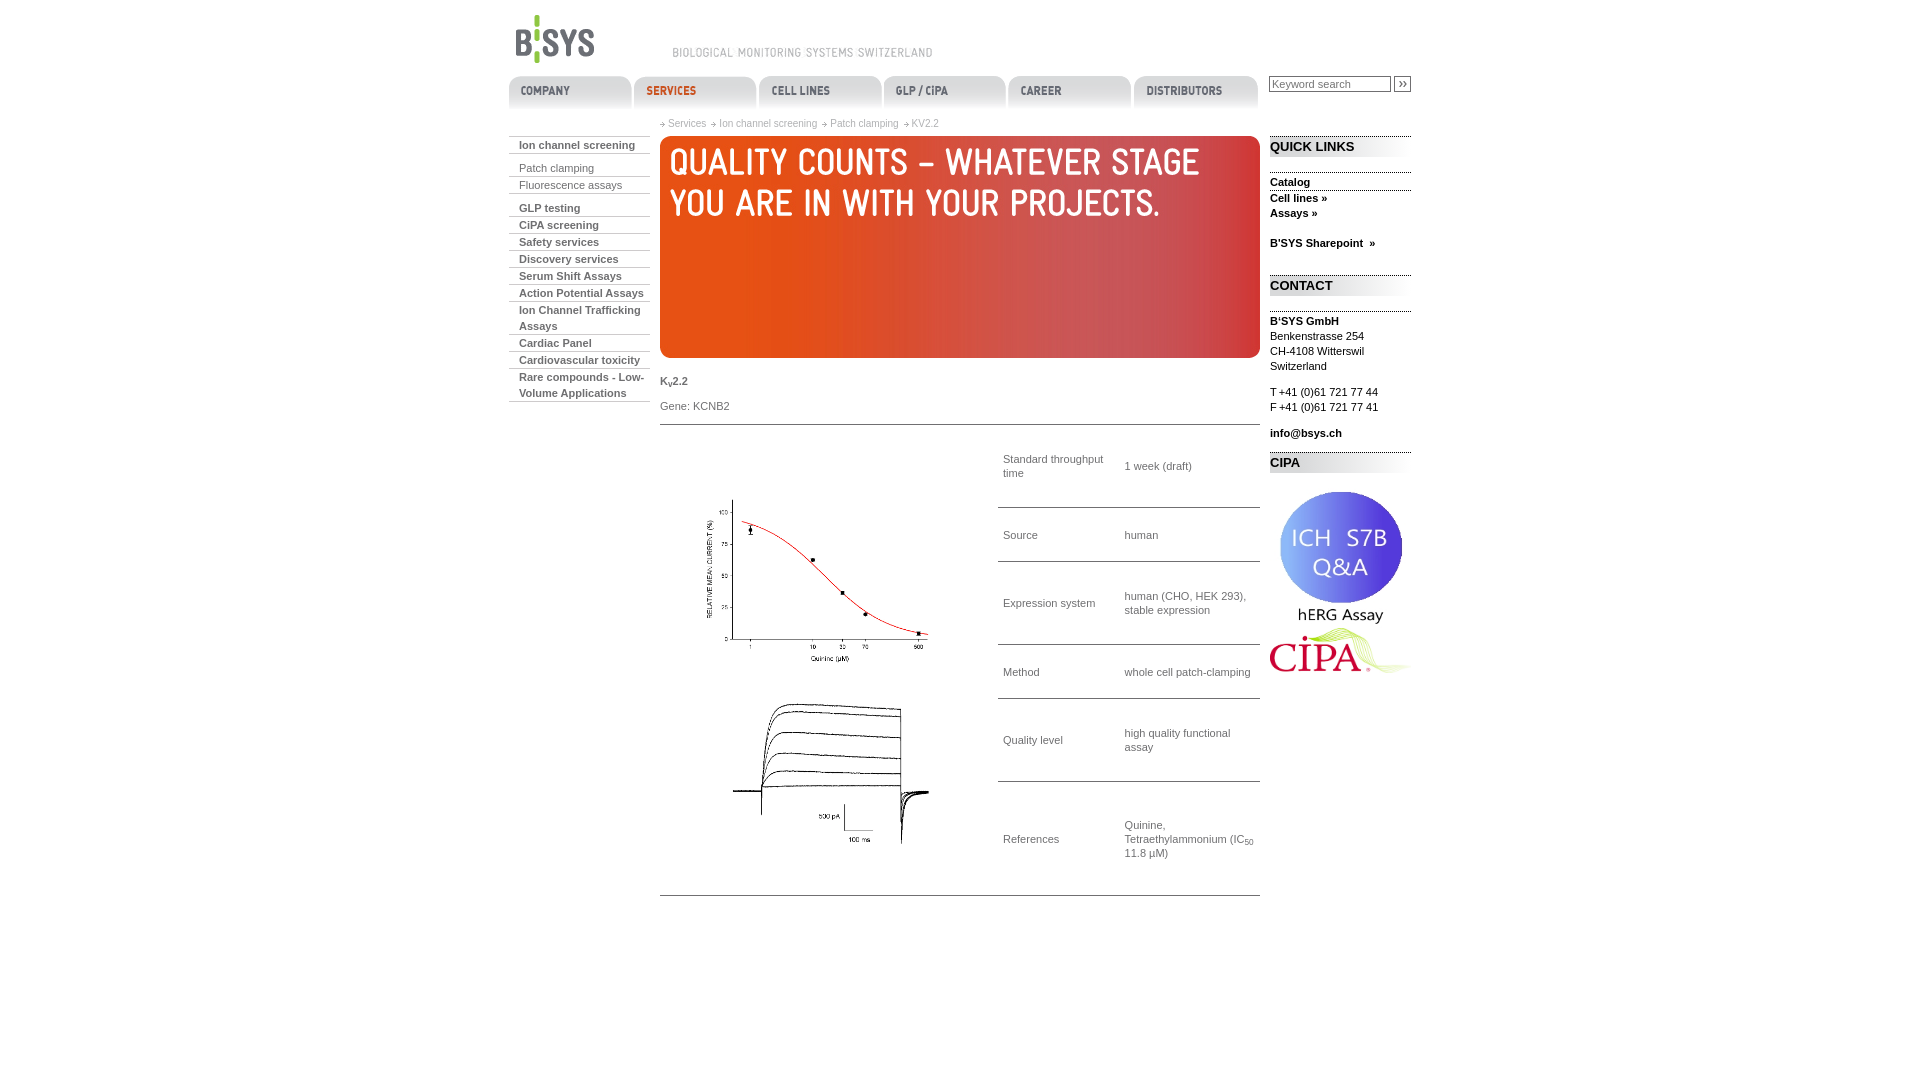 This screenshot has height=1080, width=1920. Describe the element at coordinates (579, 260) in the screenshot. I see `Discovery services` at that location.